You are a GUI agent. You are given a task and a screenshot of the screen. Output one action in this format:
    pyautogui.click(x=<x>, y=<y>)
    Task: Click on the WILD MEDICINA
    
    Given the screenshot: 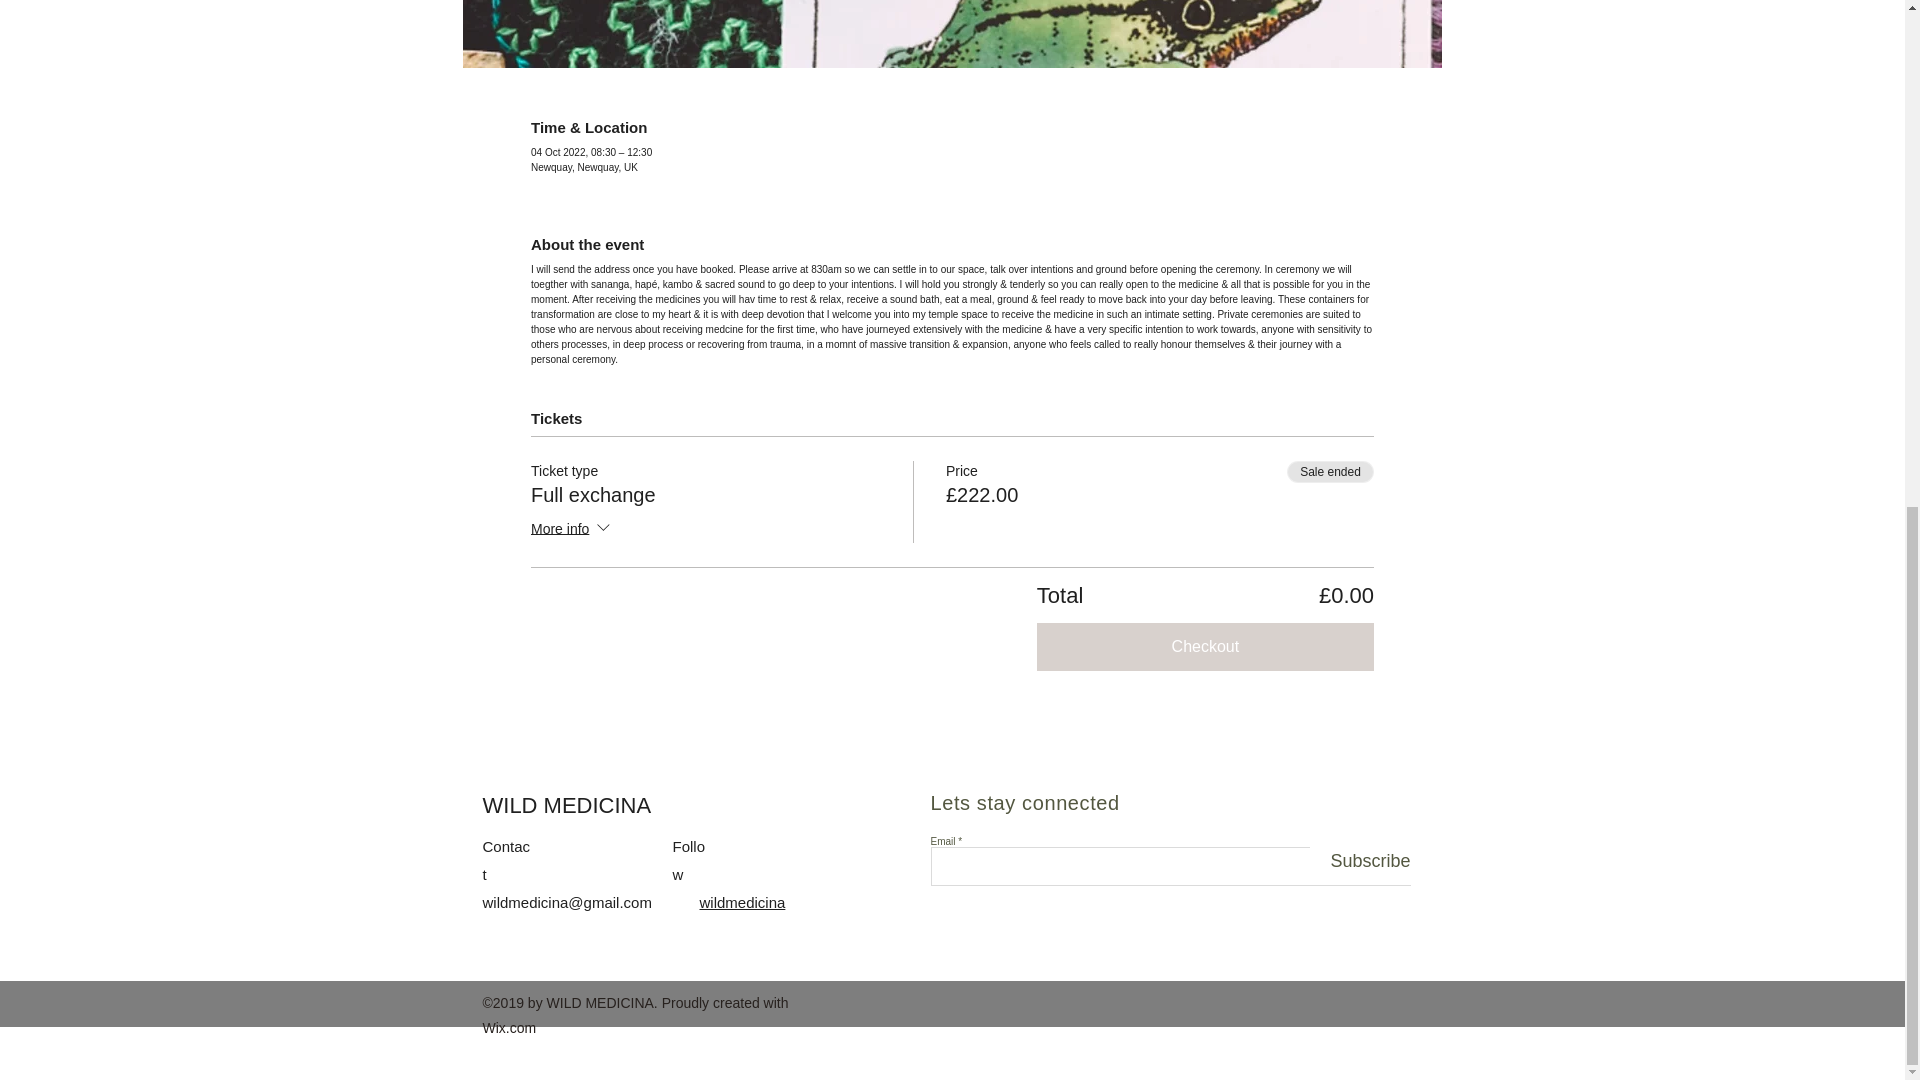 What is the action you would take?
    pyautogui.click(x=566, y=804)
    